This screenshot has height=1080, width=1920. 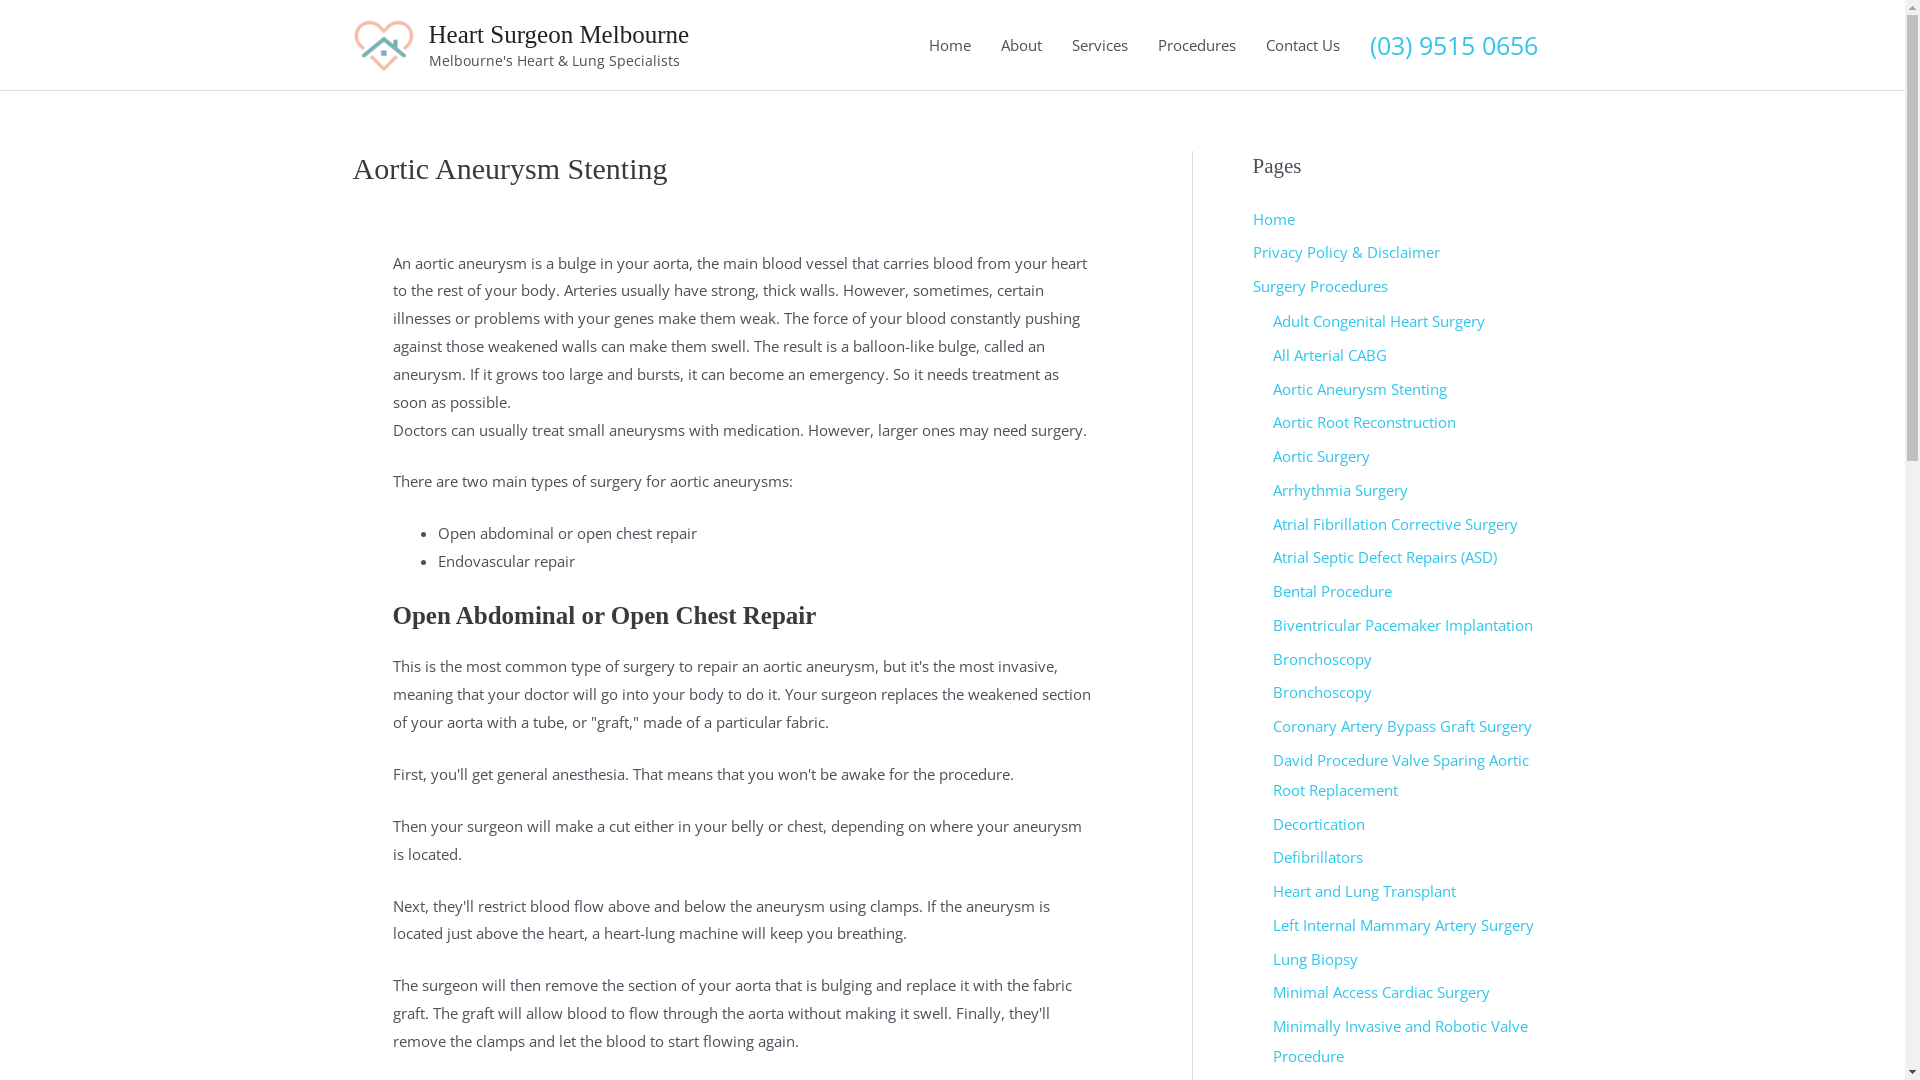 What do you see at coordinates (1402, 726) in the screenshot?
I see `Coronary Artery Bypass Graft Surgery` at bounding box center [1402, 726].